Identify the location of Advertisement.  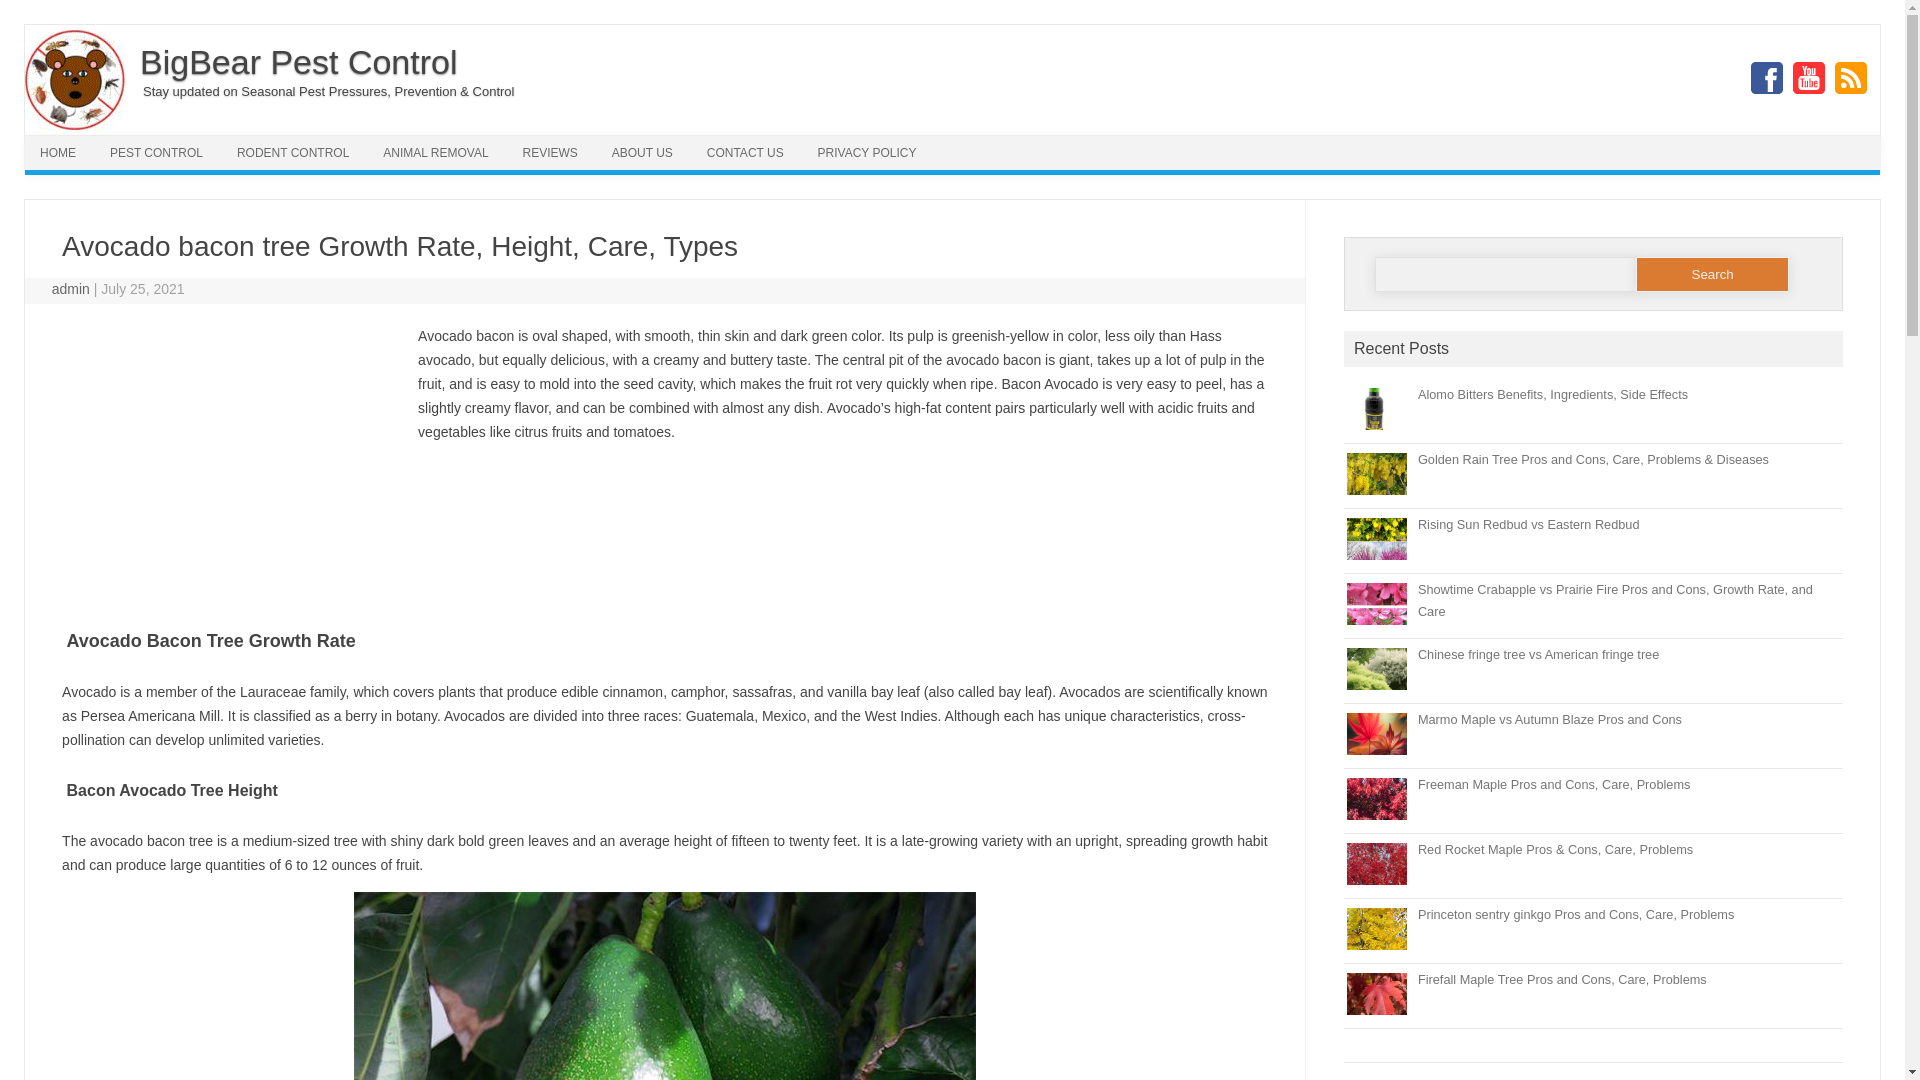
(229, 470).